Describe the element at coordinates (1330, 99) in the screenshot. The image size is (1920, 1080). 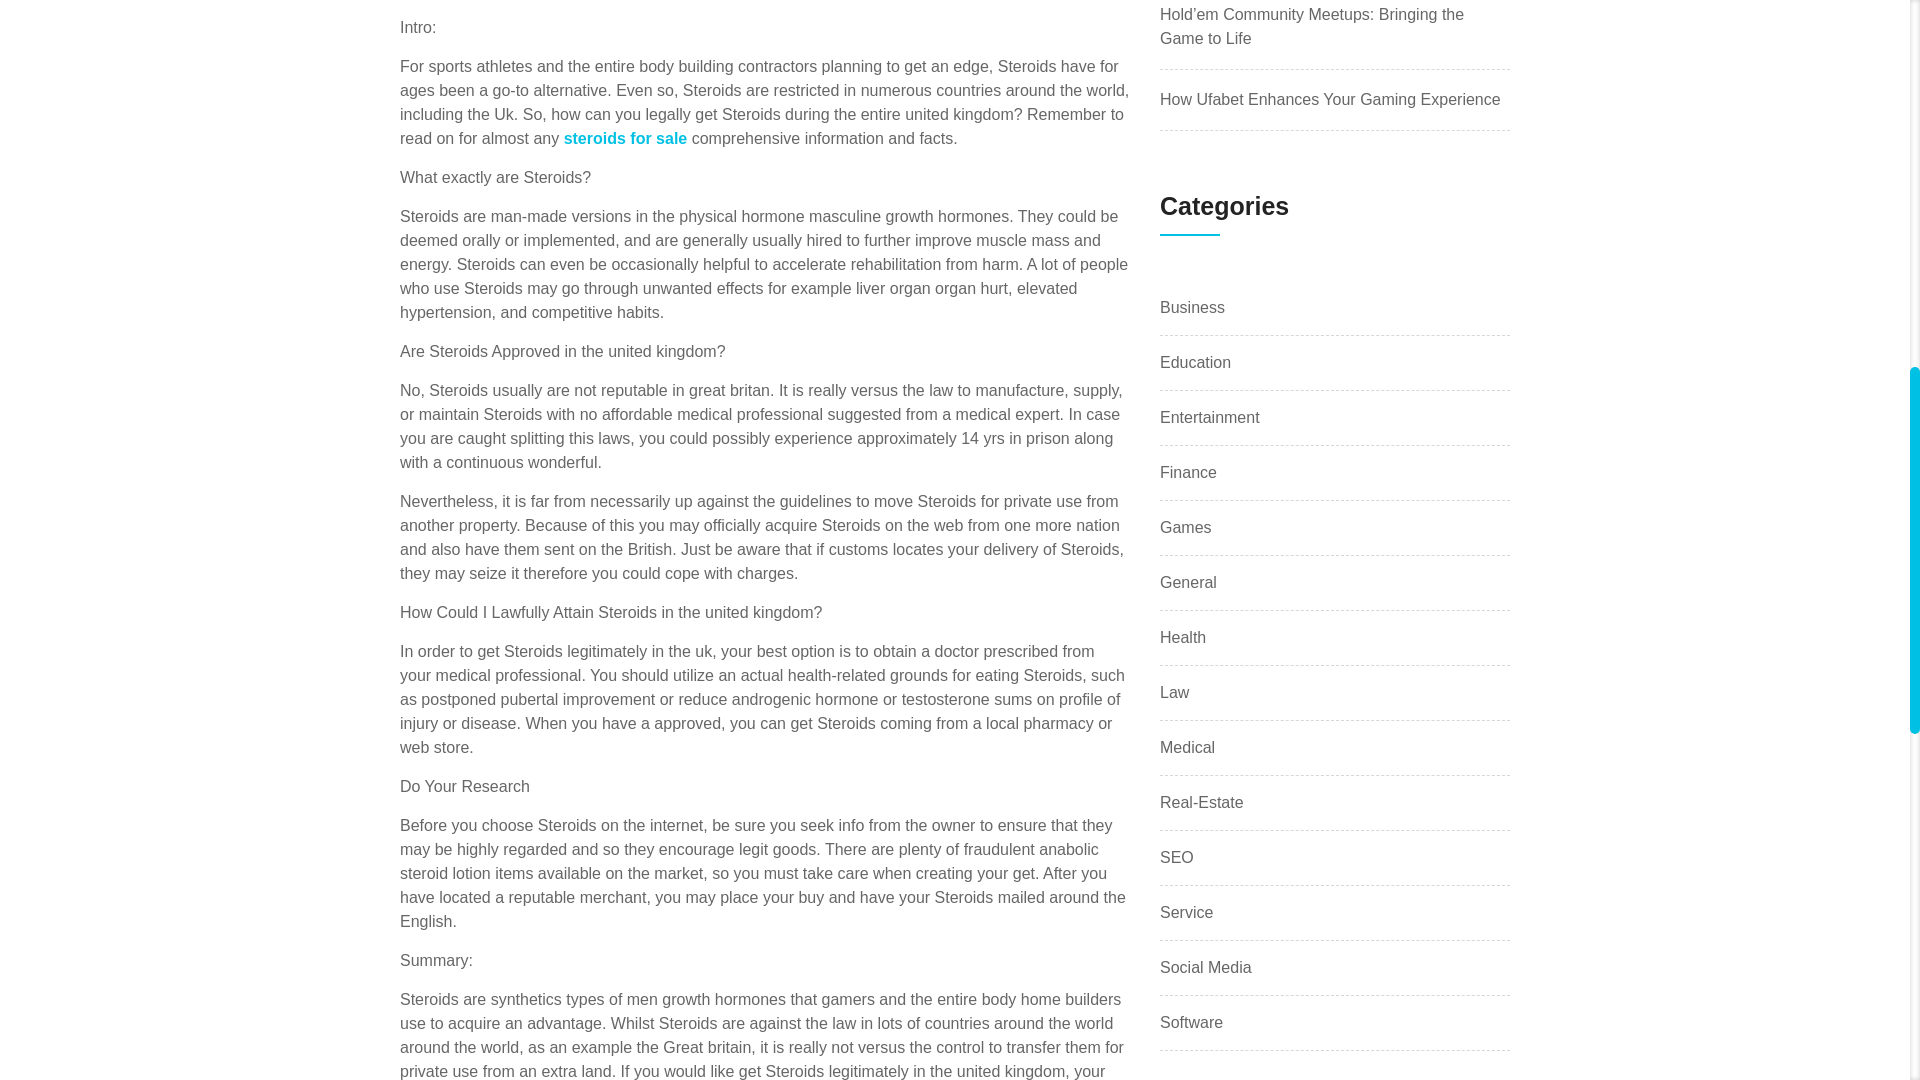
I see `How Ufabet Enhances Your Gaming Experience` at that location.